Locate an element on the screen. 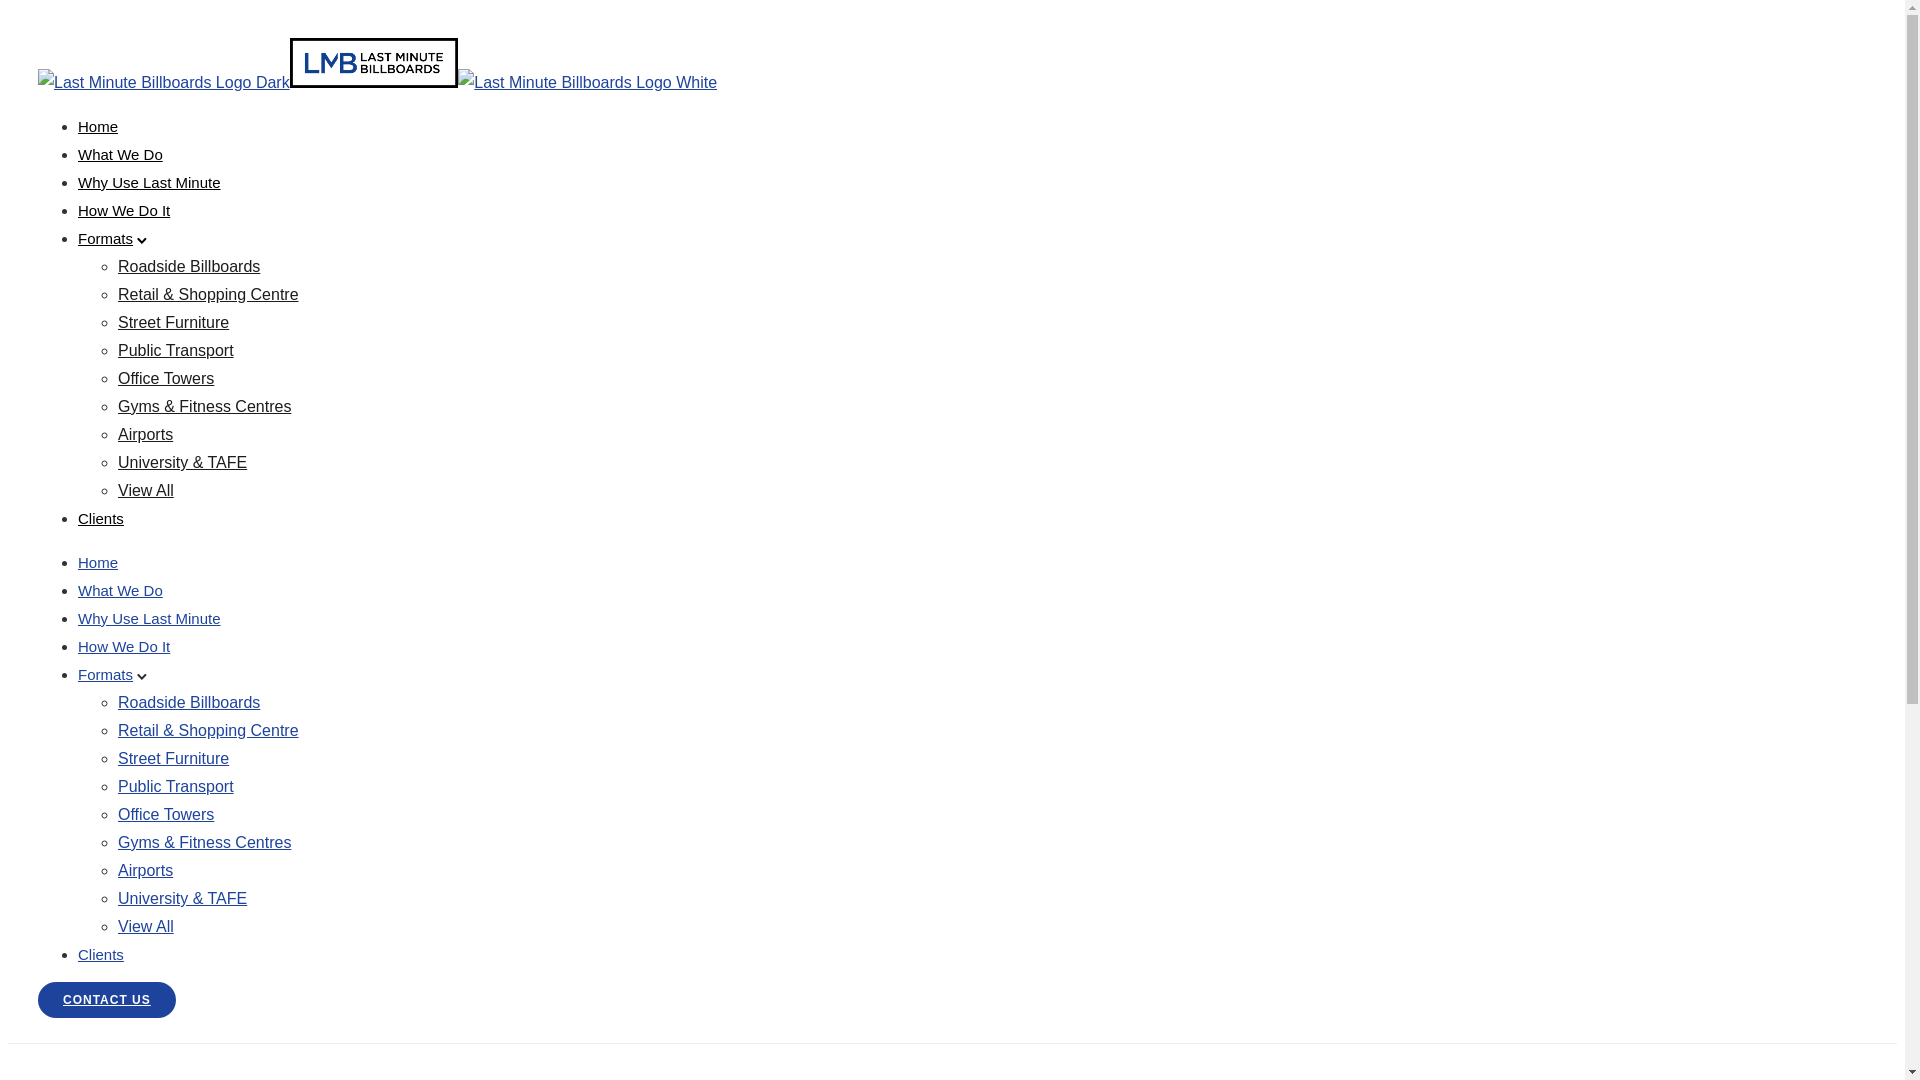 Image resolution: width=1920 pixels, height=1080 pixels. Home is located at coordinates (98, 562).